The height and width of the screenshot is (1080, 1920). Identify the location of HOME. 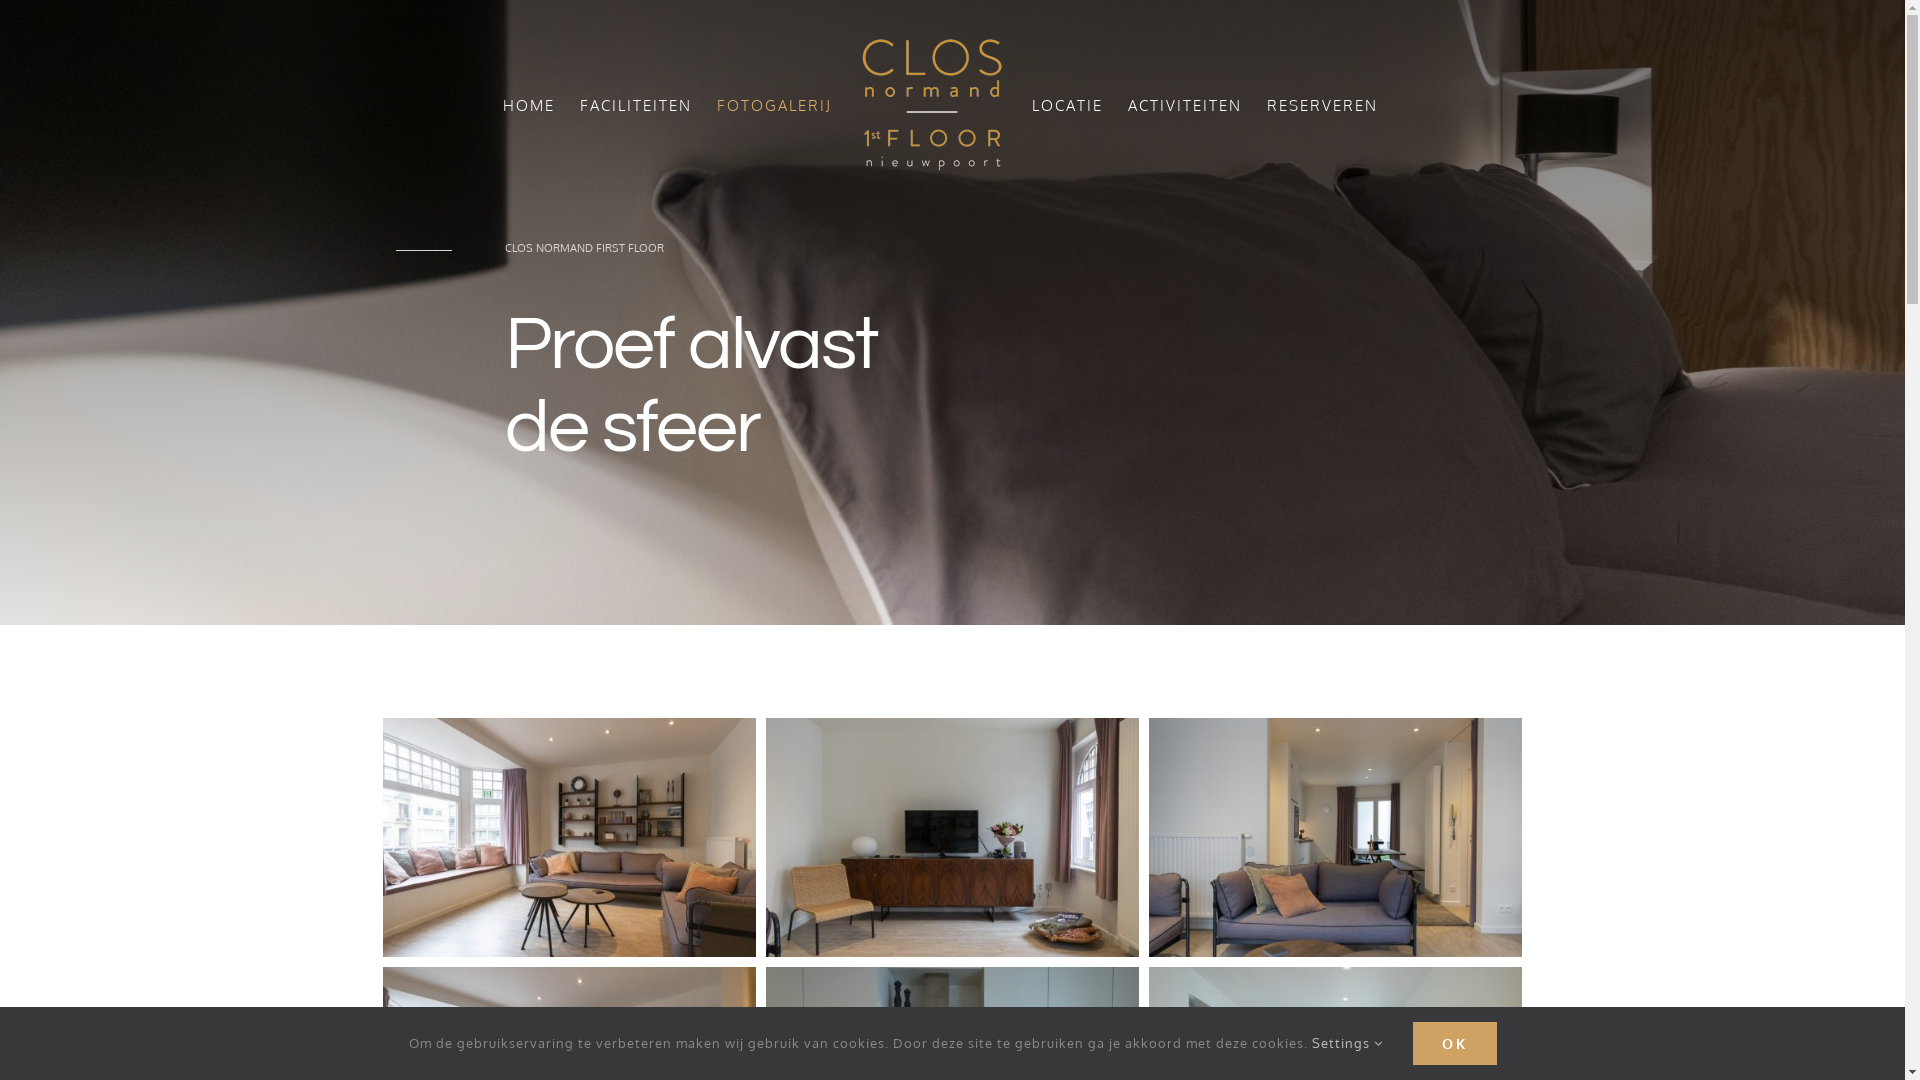
(528, 105).